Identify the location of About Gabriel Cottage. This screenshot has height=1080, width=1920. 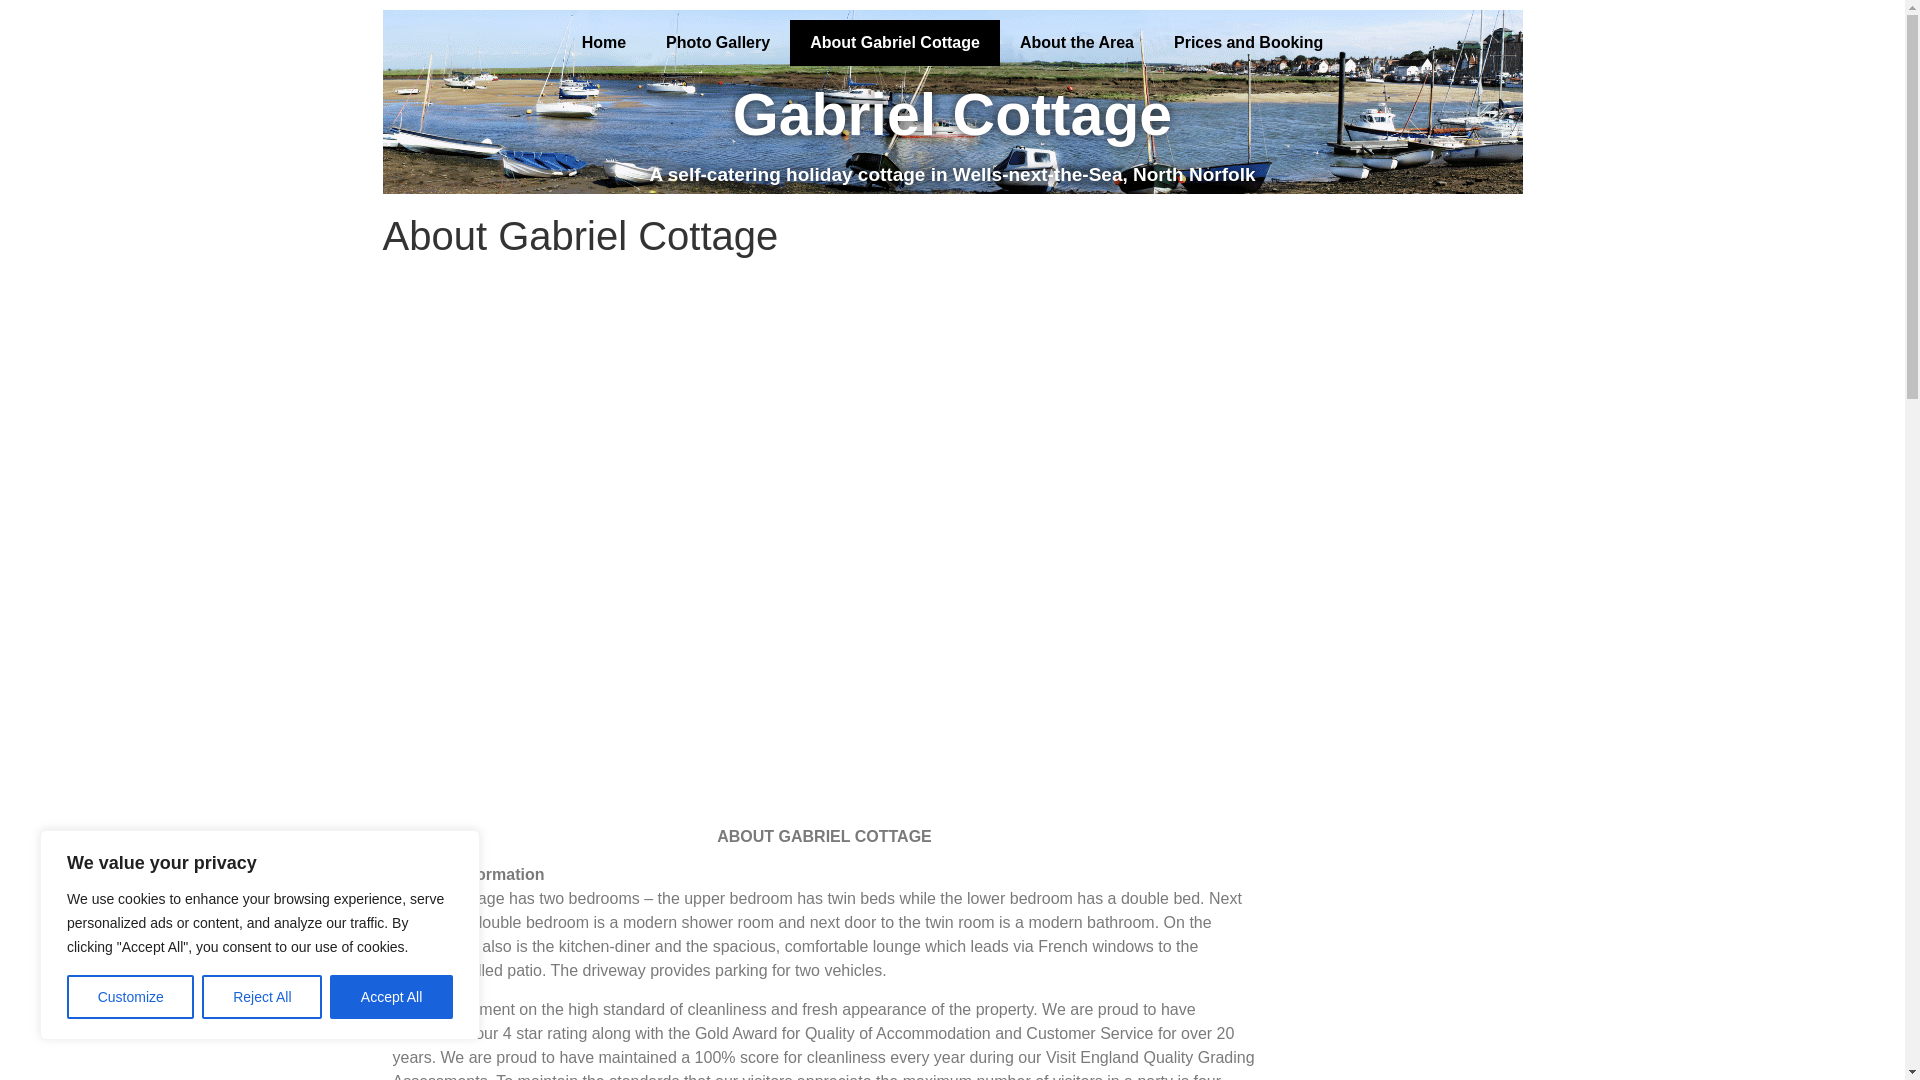
(894, 42).